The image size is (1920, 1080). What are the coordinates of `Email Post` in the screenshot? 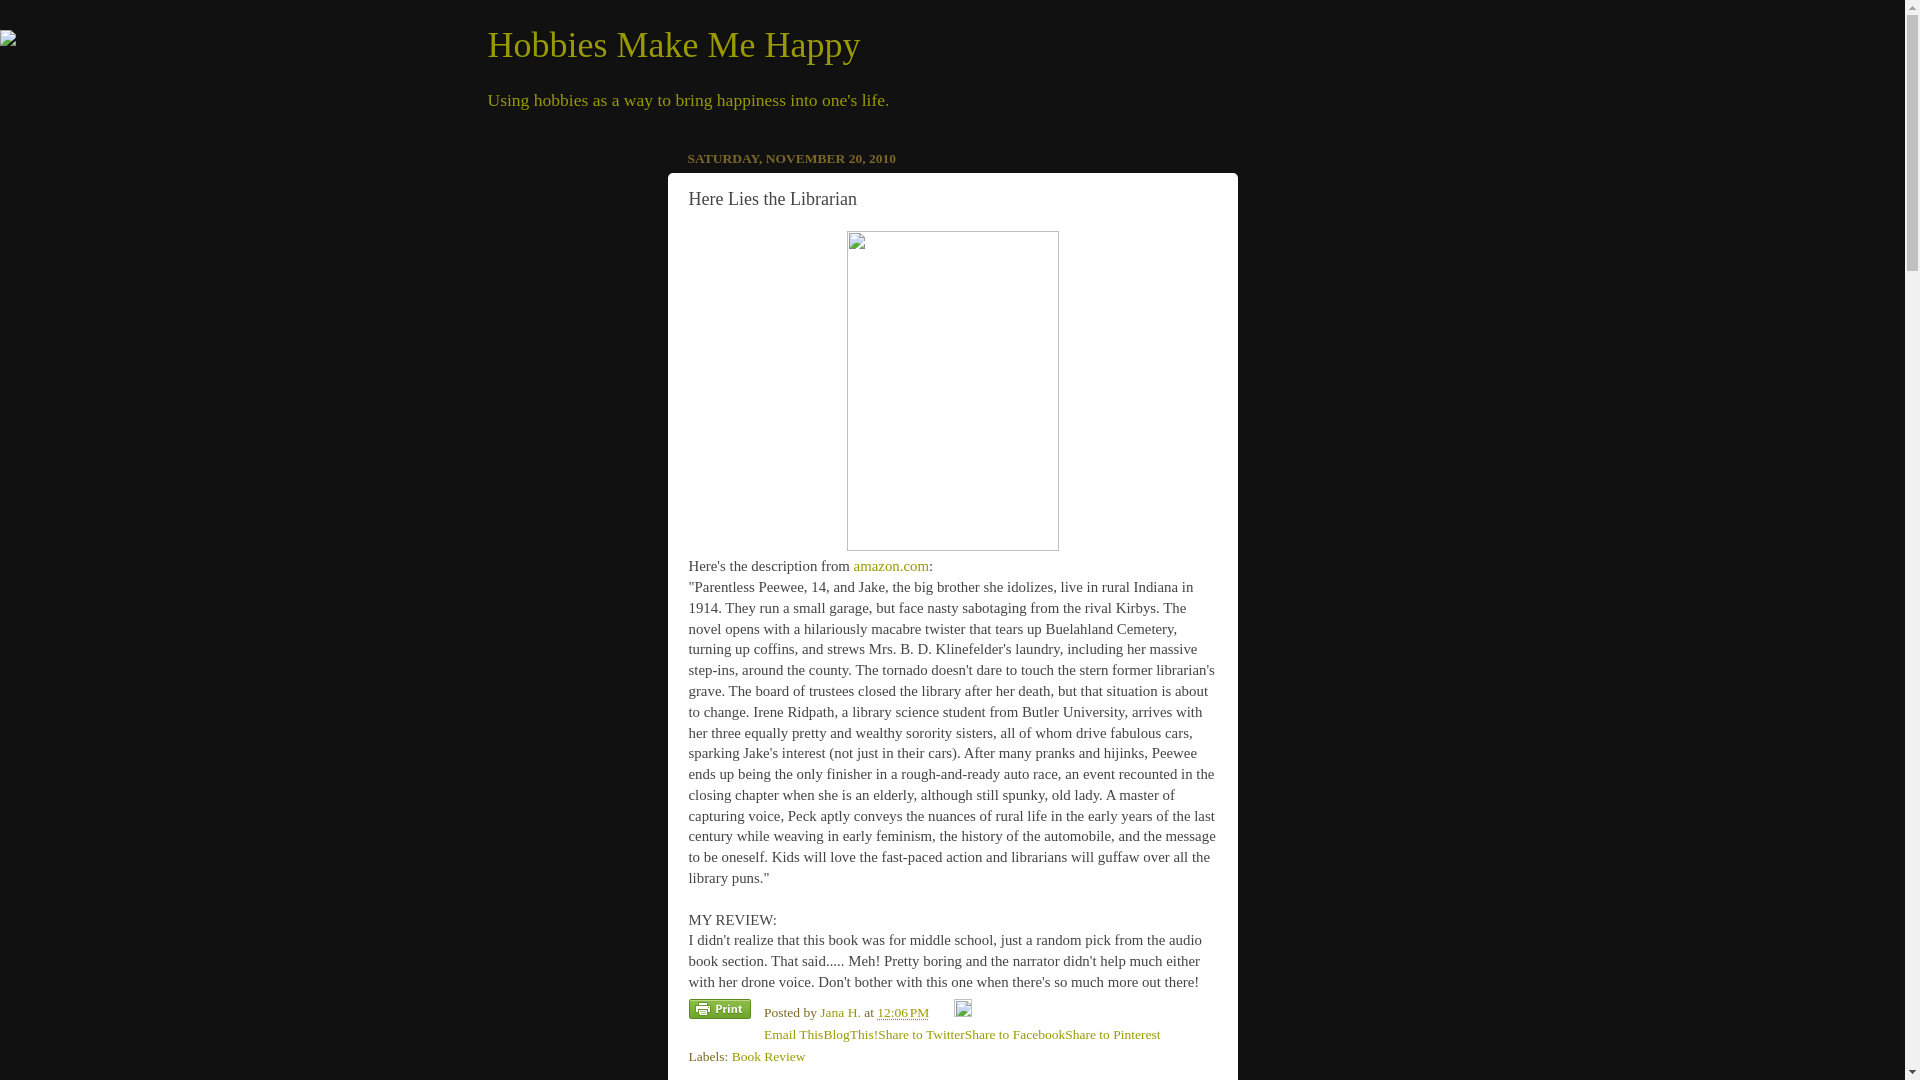 It's located at (944, 1012).